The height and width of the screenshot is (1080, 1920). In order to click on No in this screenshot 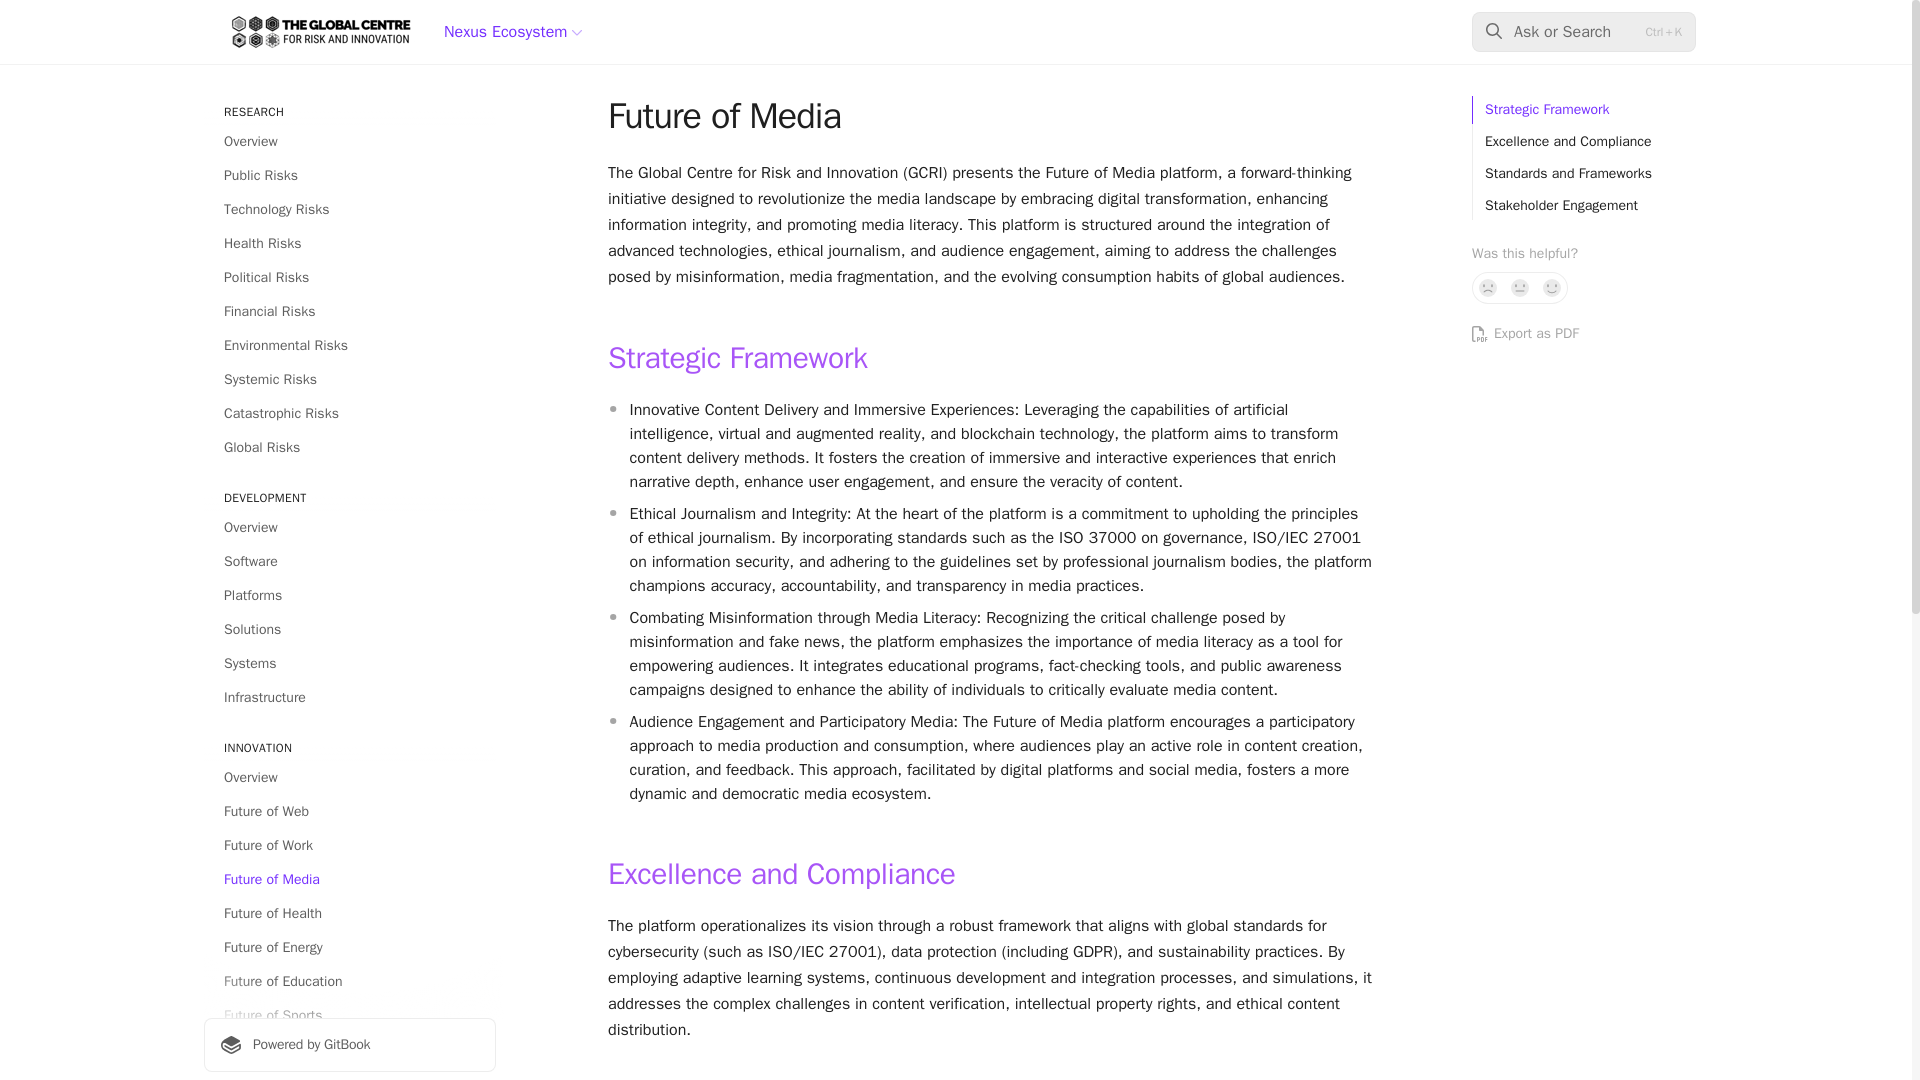, I will do `click(1488, 288)`.